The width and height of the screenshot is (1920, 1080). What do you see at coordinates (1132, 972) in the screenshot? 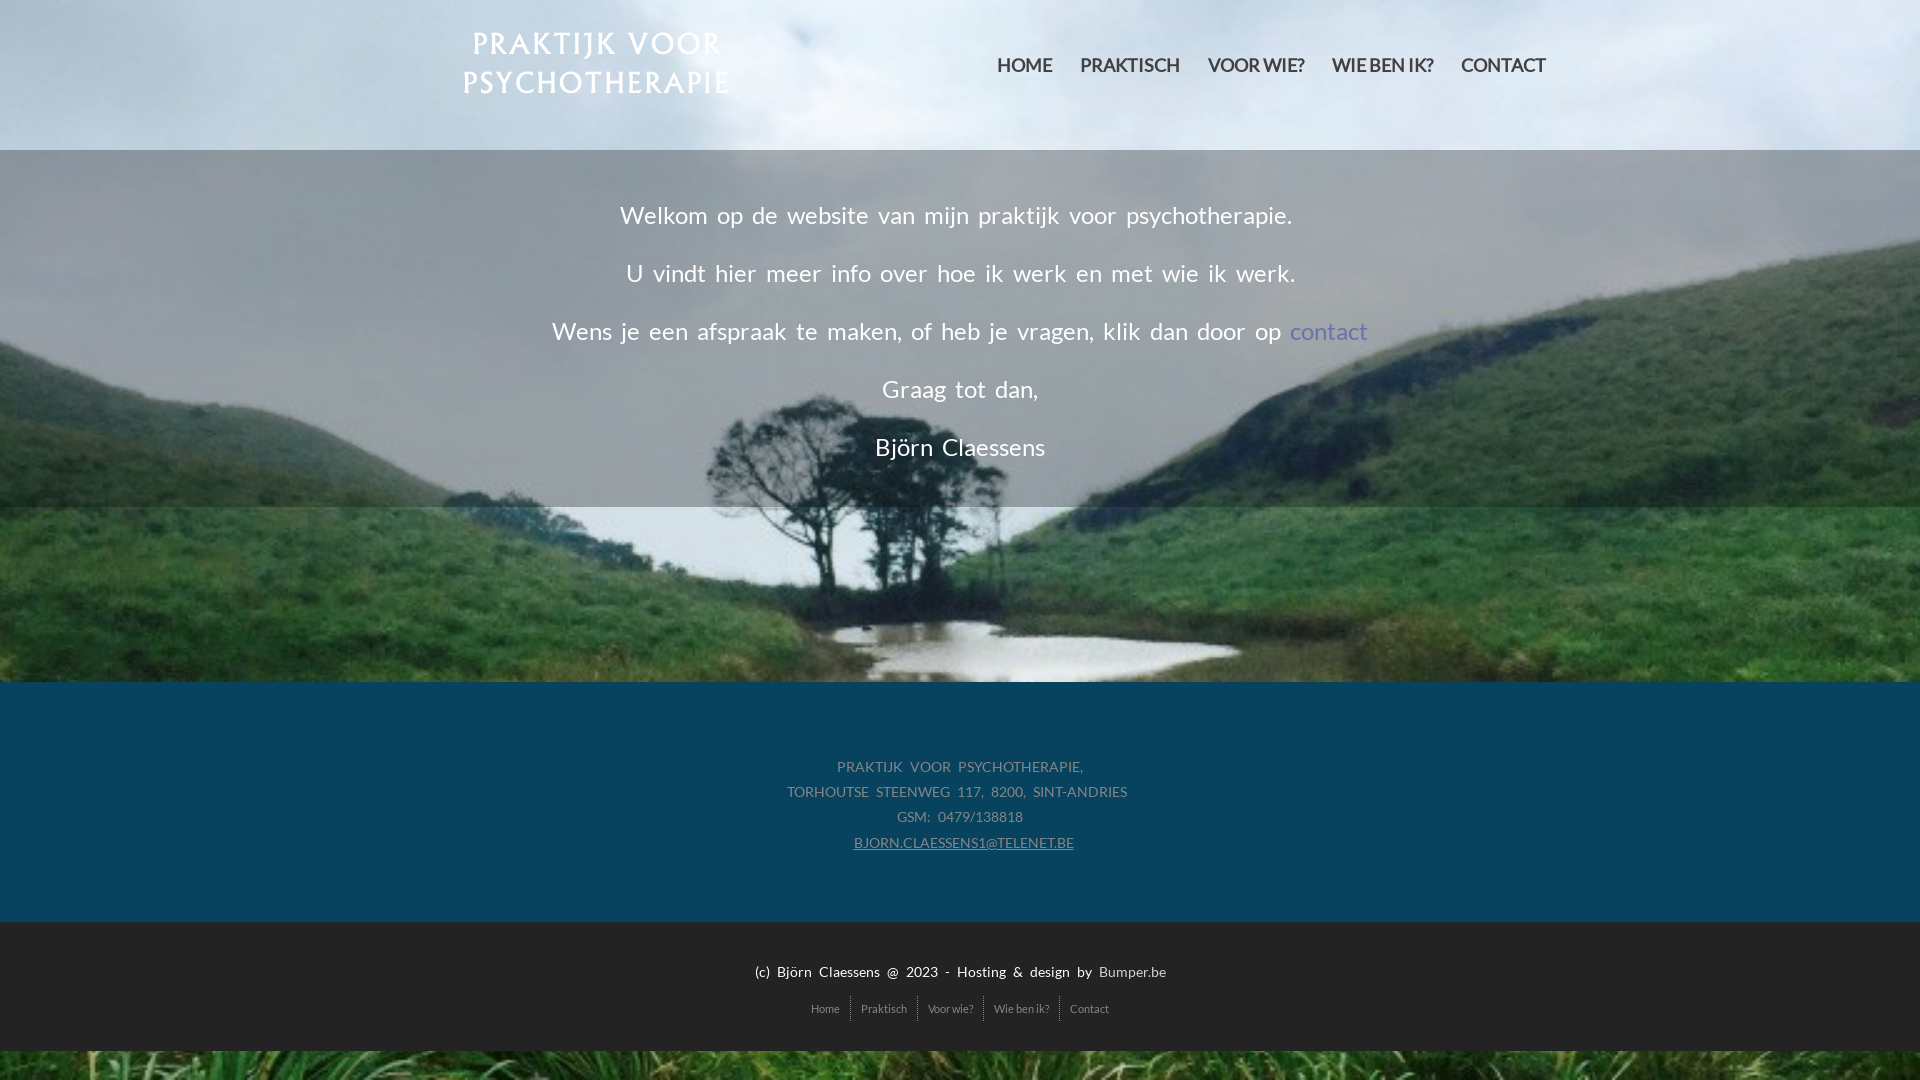
I see `Bumper.be` at bounding box center [1132, 972].